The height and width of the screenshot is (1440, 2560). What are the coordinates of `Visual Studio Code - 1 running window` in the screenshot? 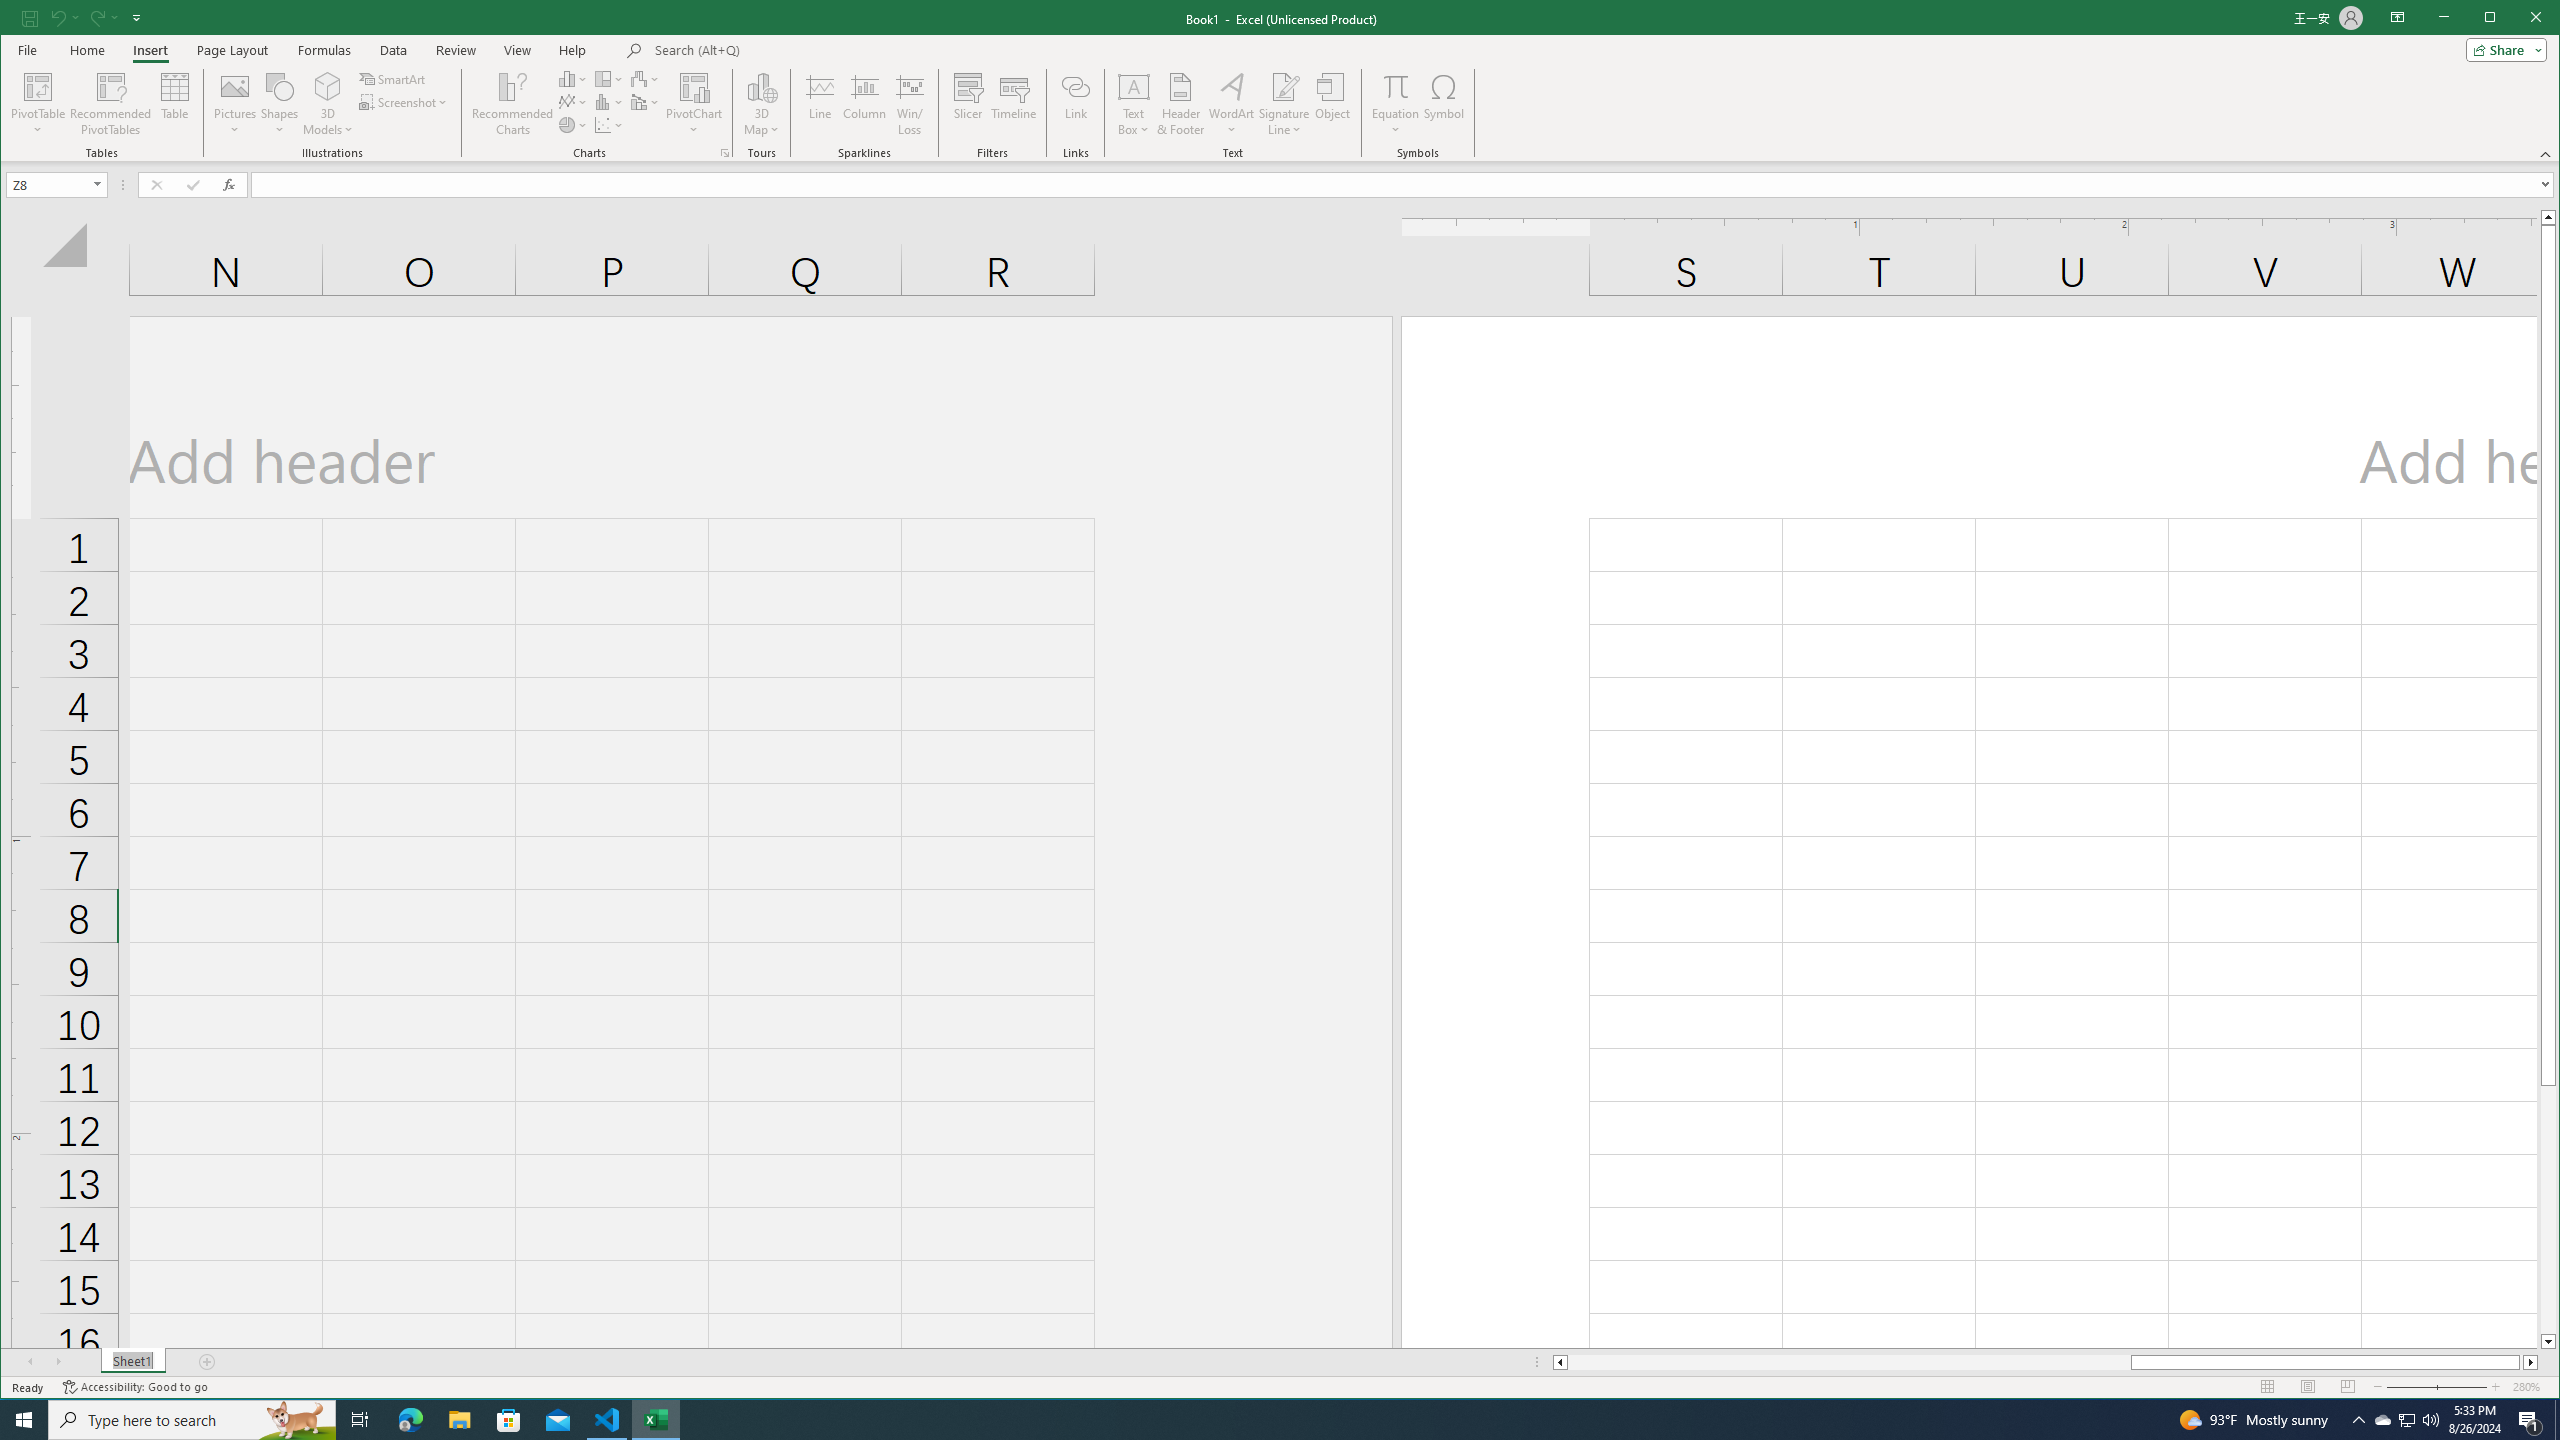 It's located at (608, 1420).